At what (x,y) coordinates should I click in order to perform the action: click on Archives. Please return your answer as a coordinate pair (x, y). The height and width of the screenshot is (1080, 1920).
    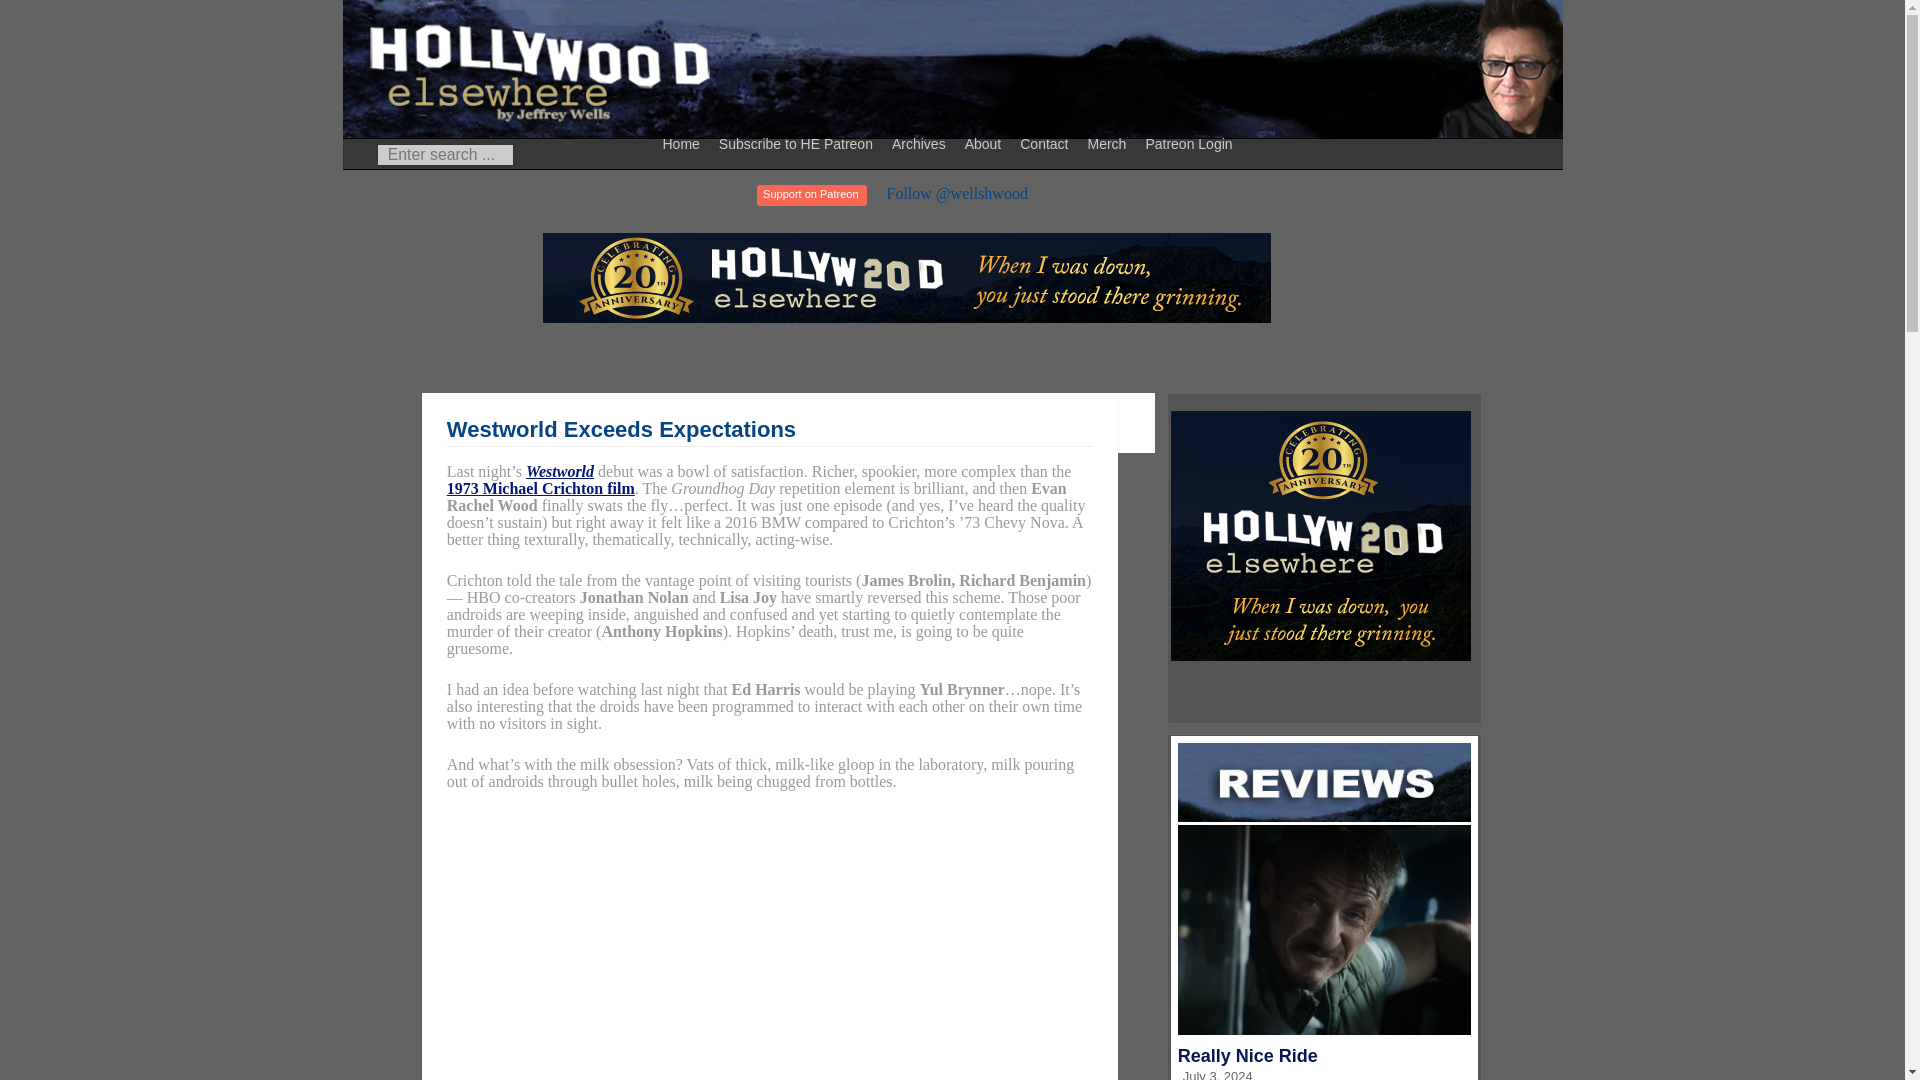
    Looking at the image, I should click on (922, 143).